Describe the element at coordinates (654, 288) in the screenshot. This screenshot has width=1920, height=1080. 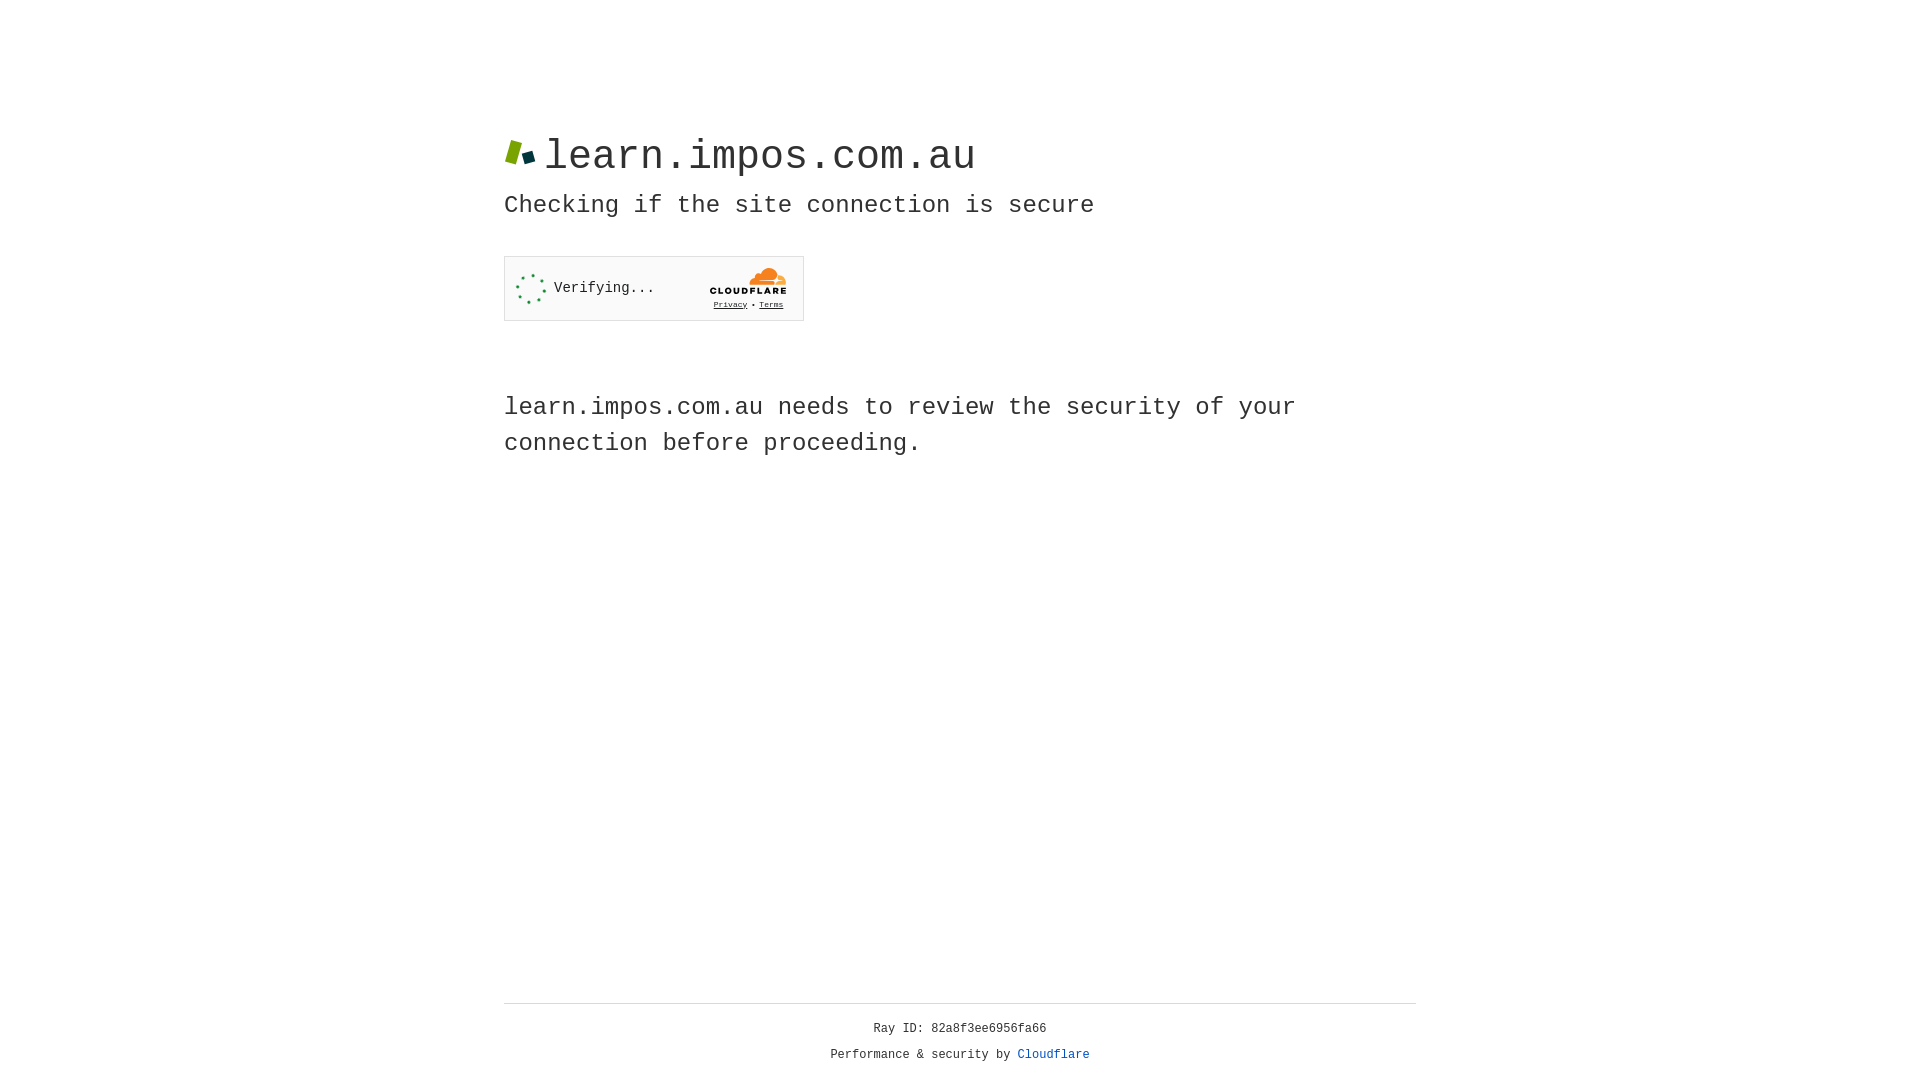
I see `Widget containing a Cloudflare security challenge` at that location.